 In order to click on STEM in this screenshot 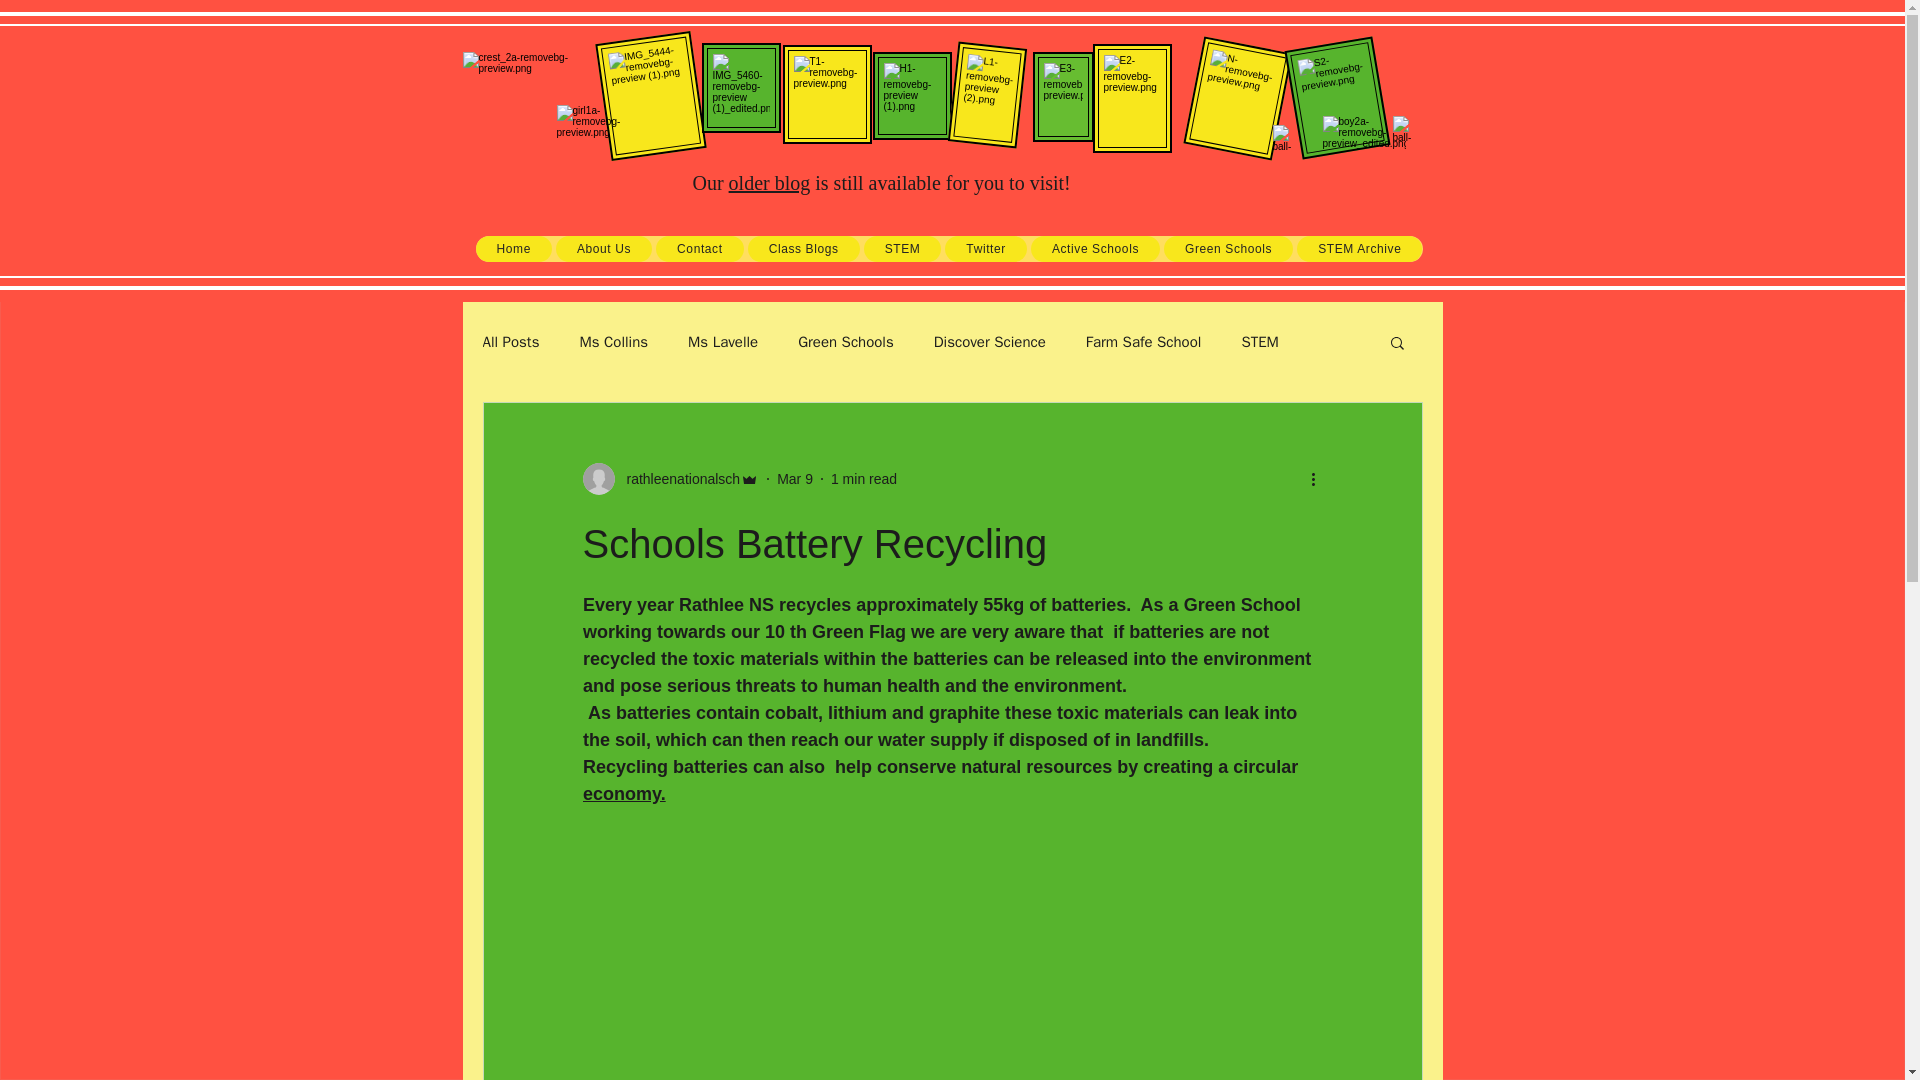, I will do `click(1259, 341)`.